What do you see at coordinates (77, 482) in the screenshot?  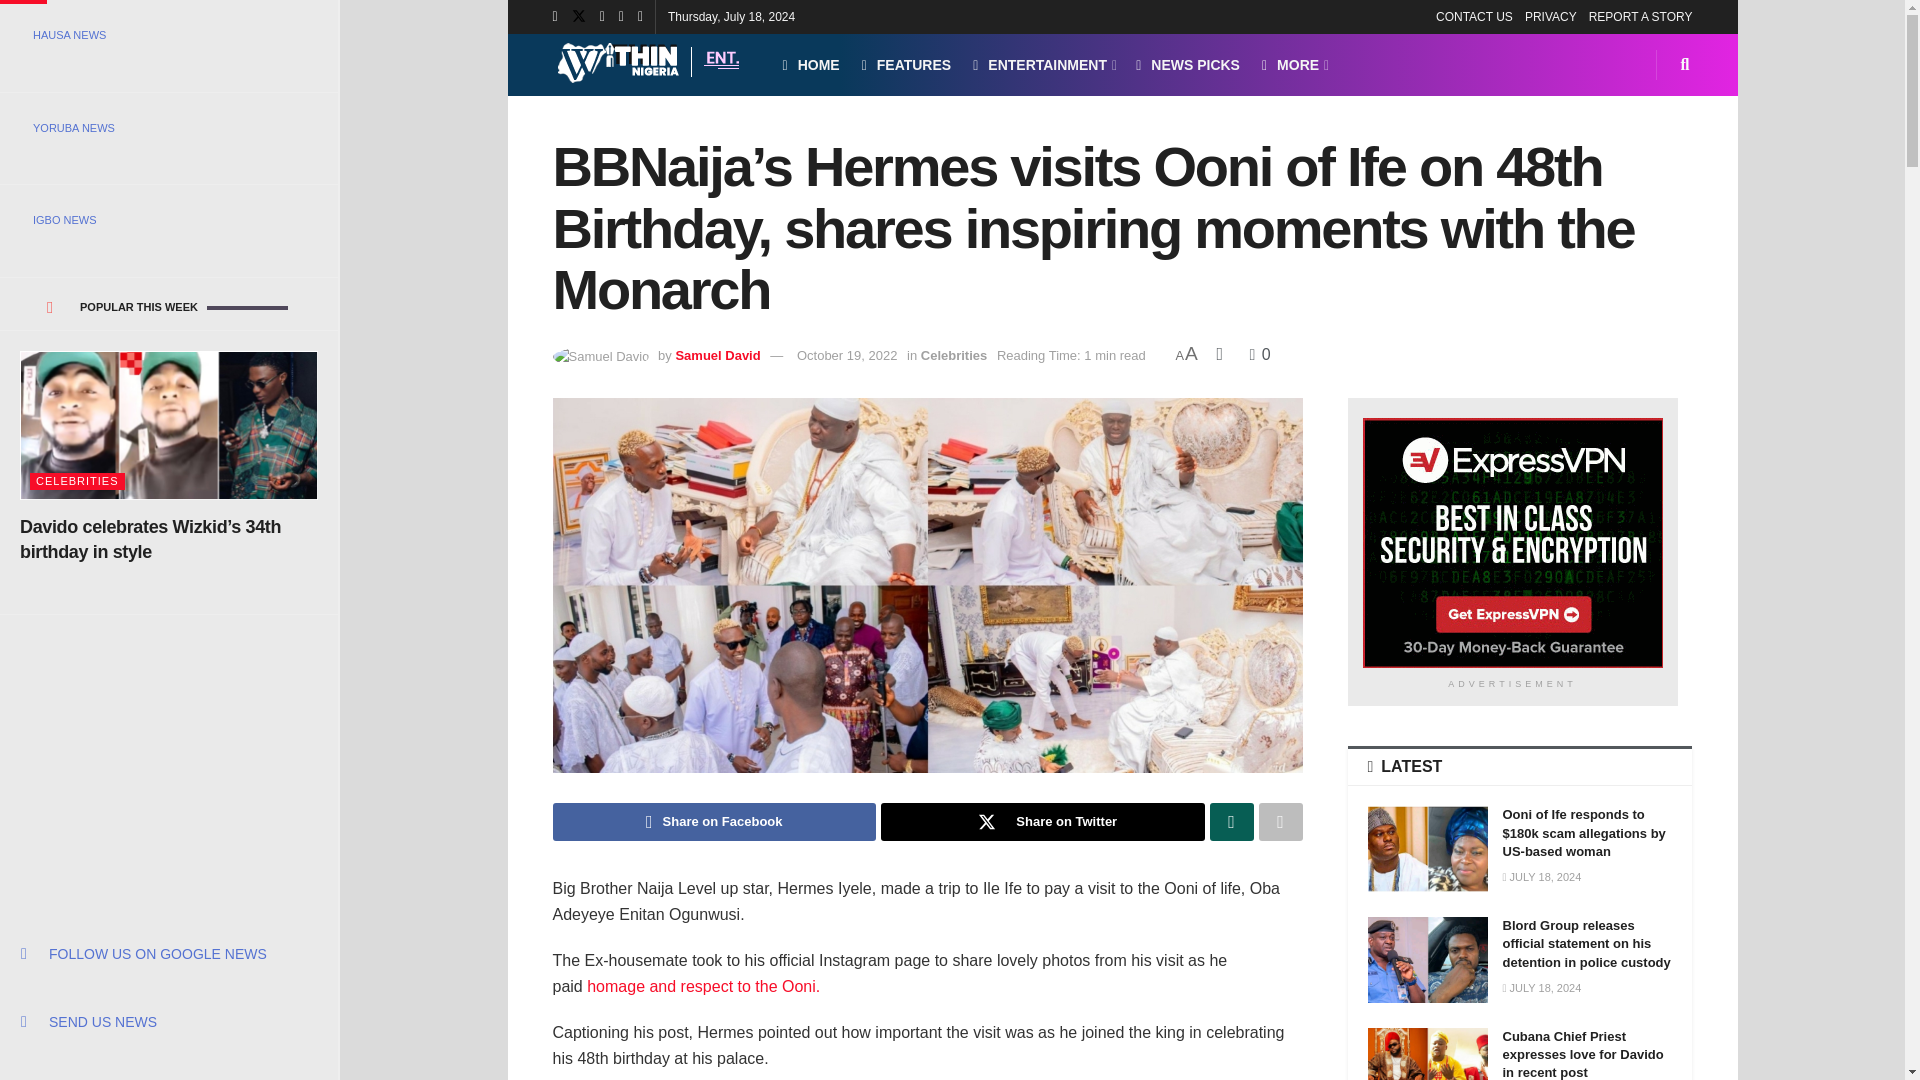 I see `CELEBRITIES` at bounding box center [77, 482].